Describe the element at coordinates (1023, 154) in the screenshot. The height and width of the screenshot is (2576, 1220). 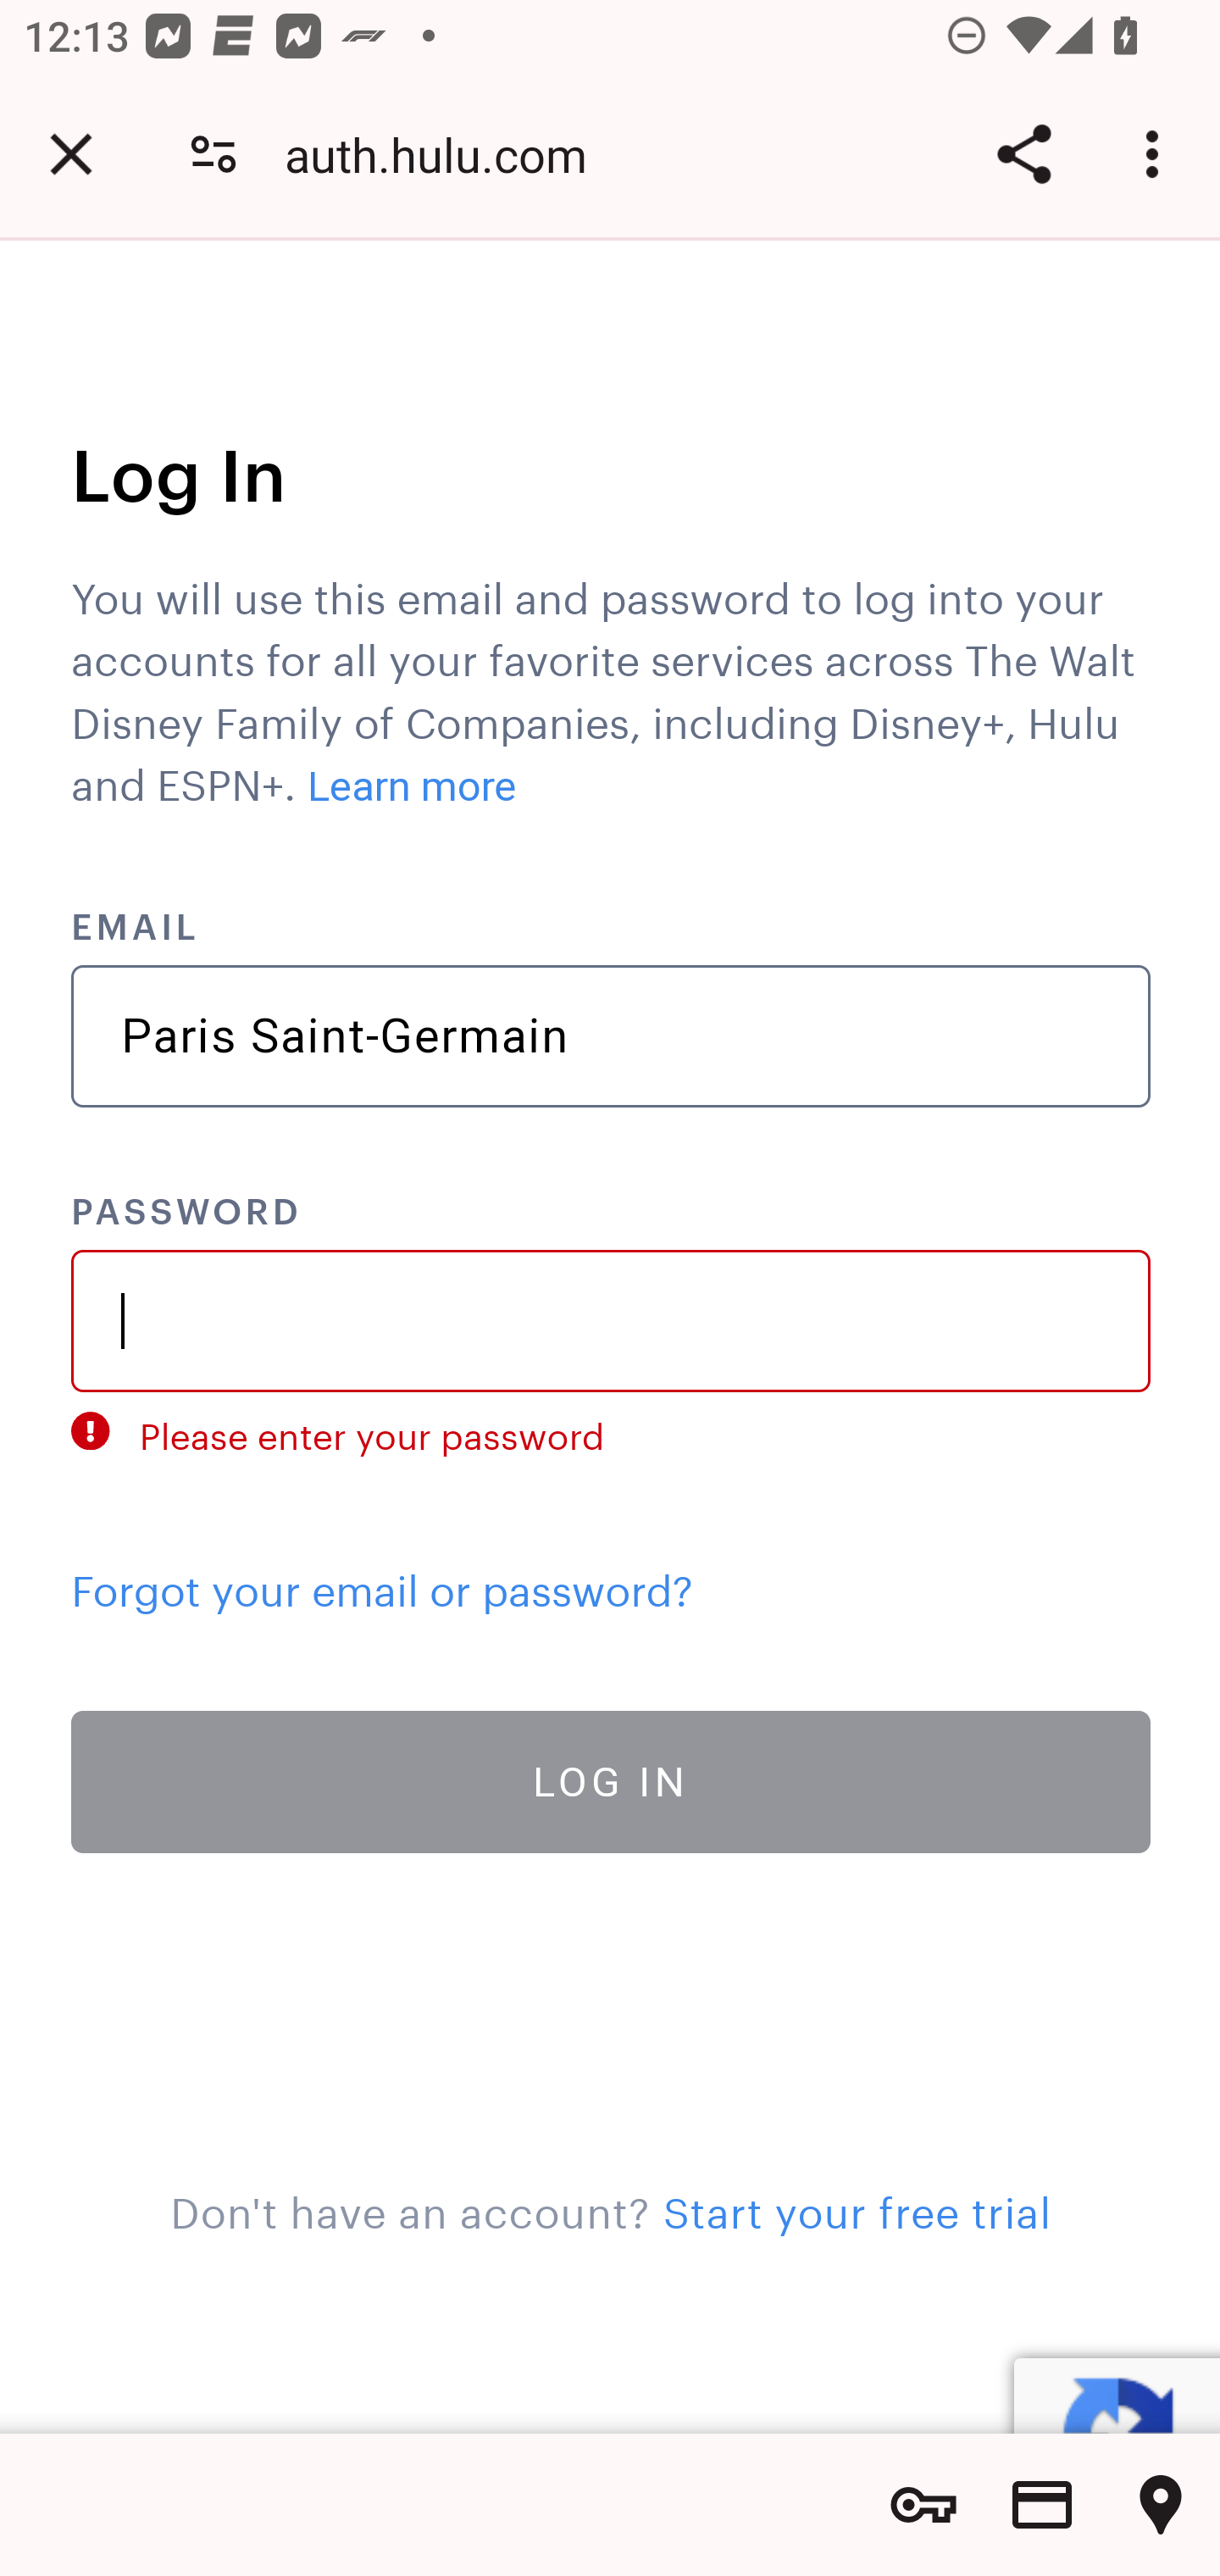
I see `Share` at that location.